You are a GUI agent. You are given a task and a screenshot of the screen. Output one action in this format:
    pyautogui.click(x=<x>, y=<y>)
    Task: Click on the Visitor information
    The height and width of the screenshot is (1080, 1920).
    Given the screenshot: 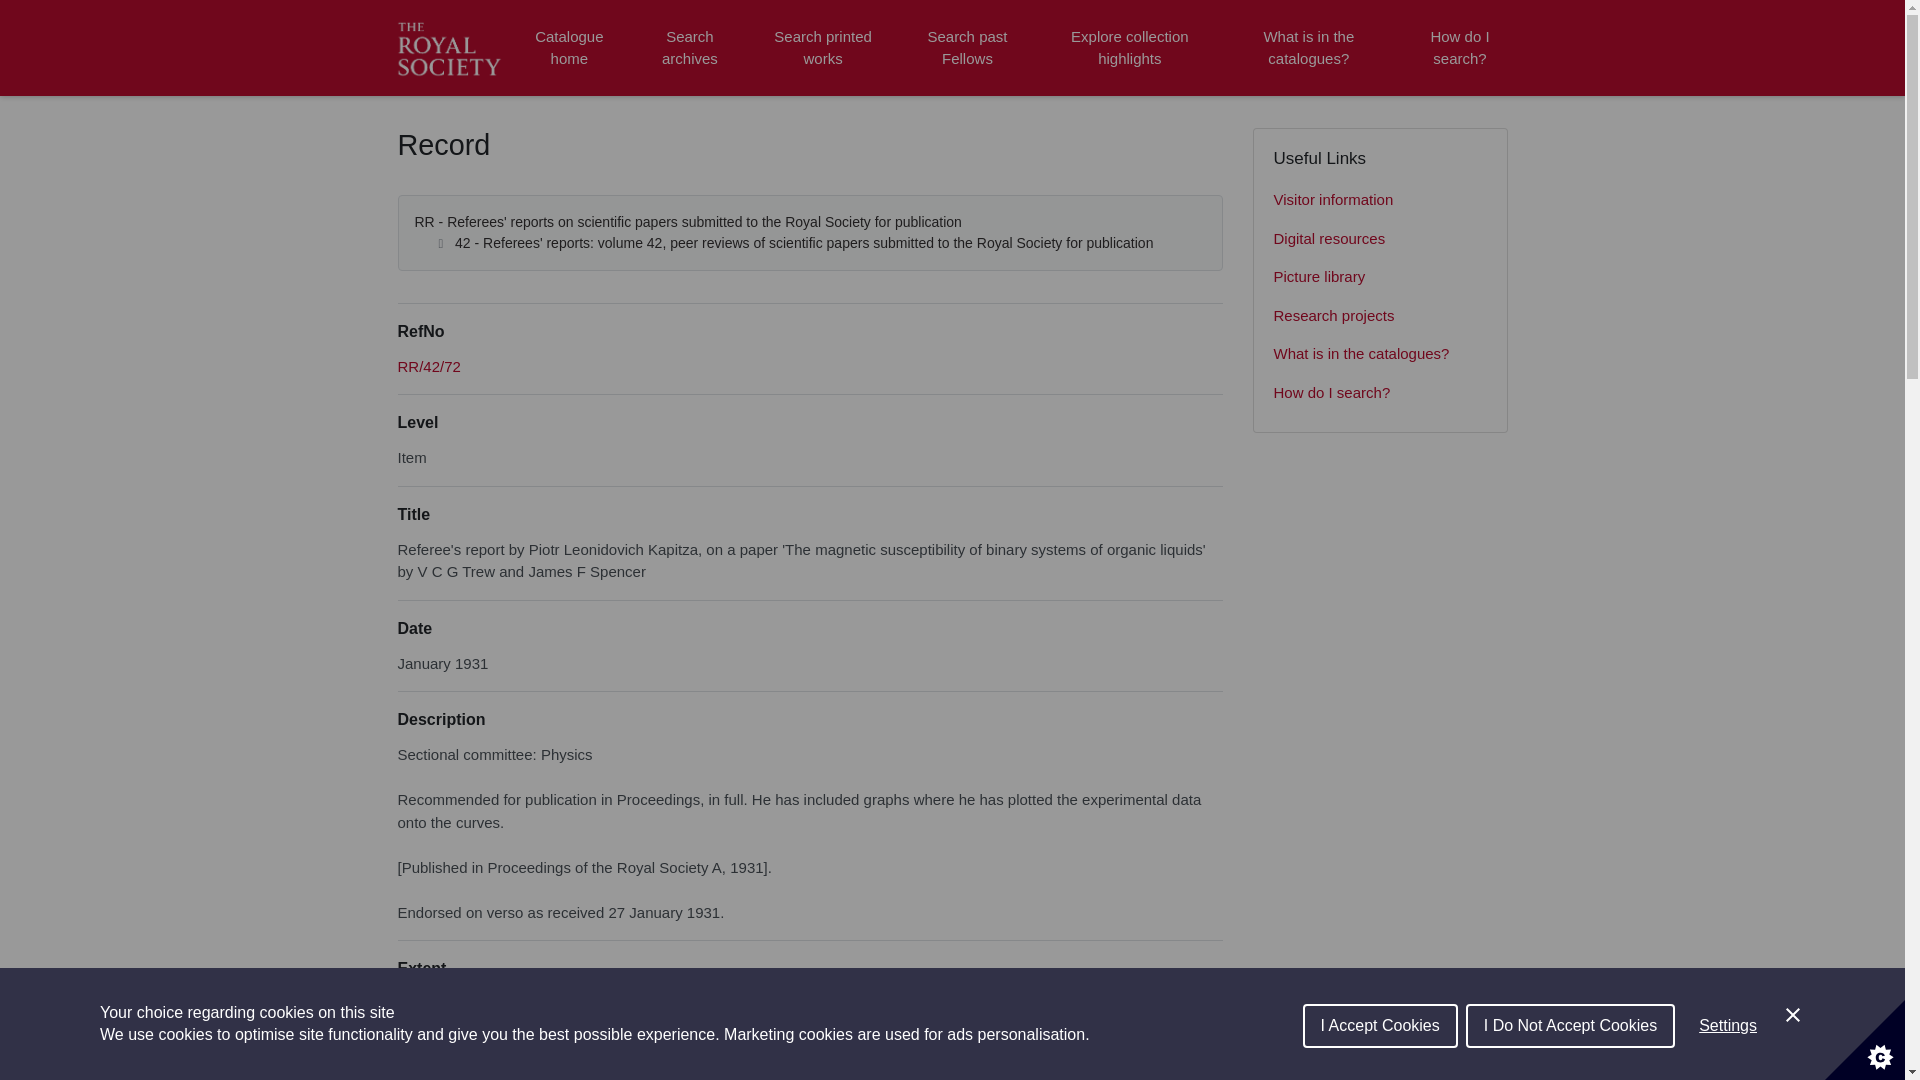 What is the action you would take?
    pyautogui.click(x=1380, y=200)
    